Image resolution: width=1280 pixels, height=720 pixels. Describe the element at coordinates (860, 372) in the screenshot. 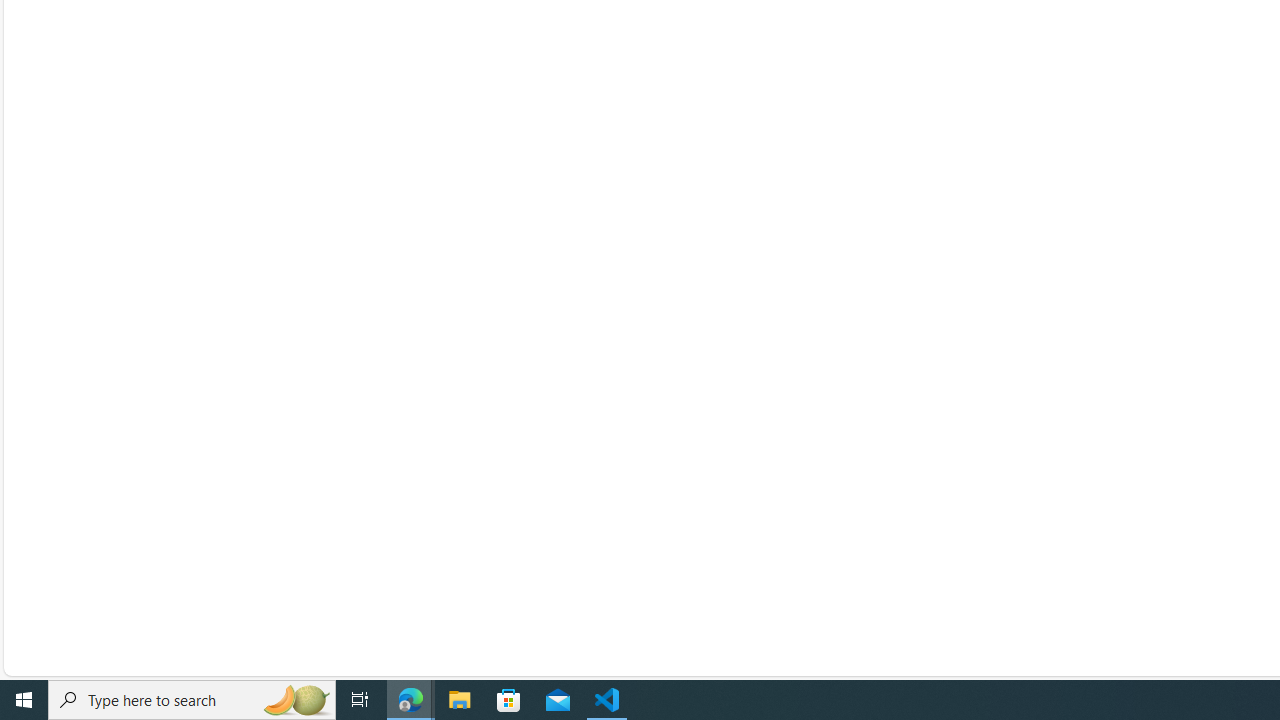

I see `Download Center` at that location.